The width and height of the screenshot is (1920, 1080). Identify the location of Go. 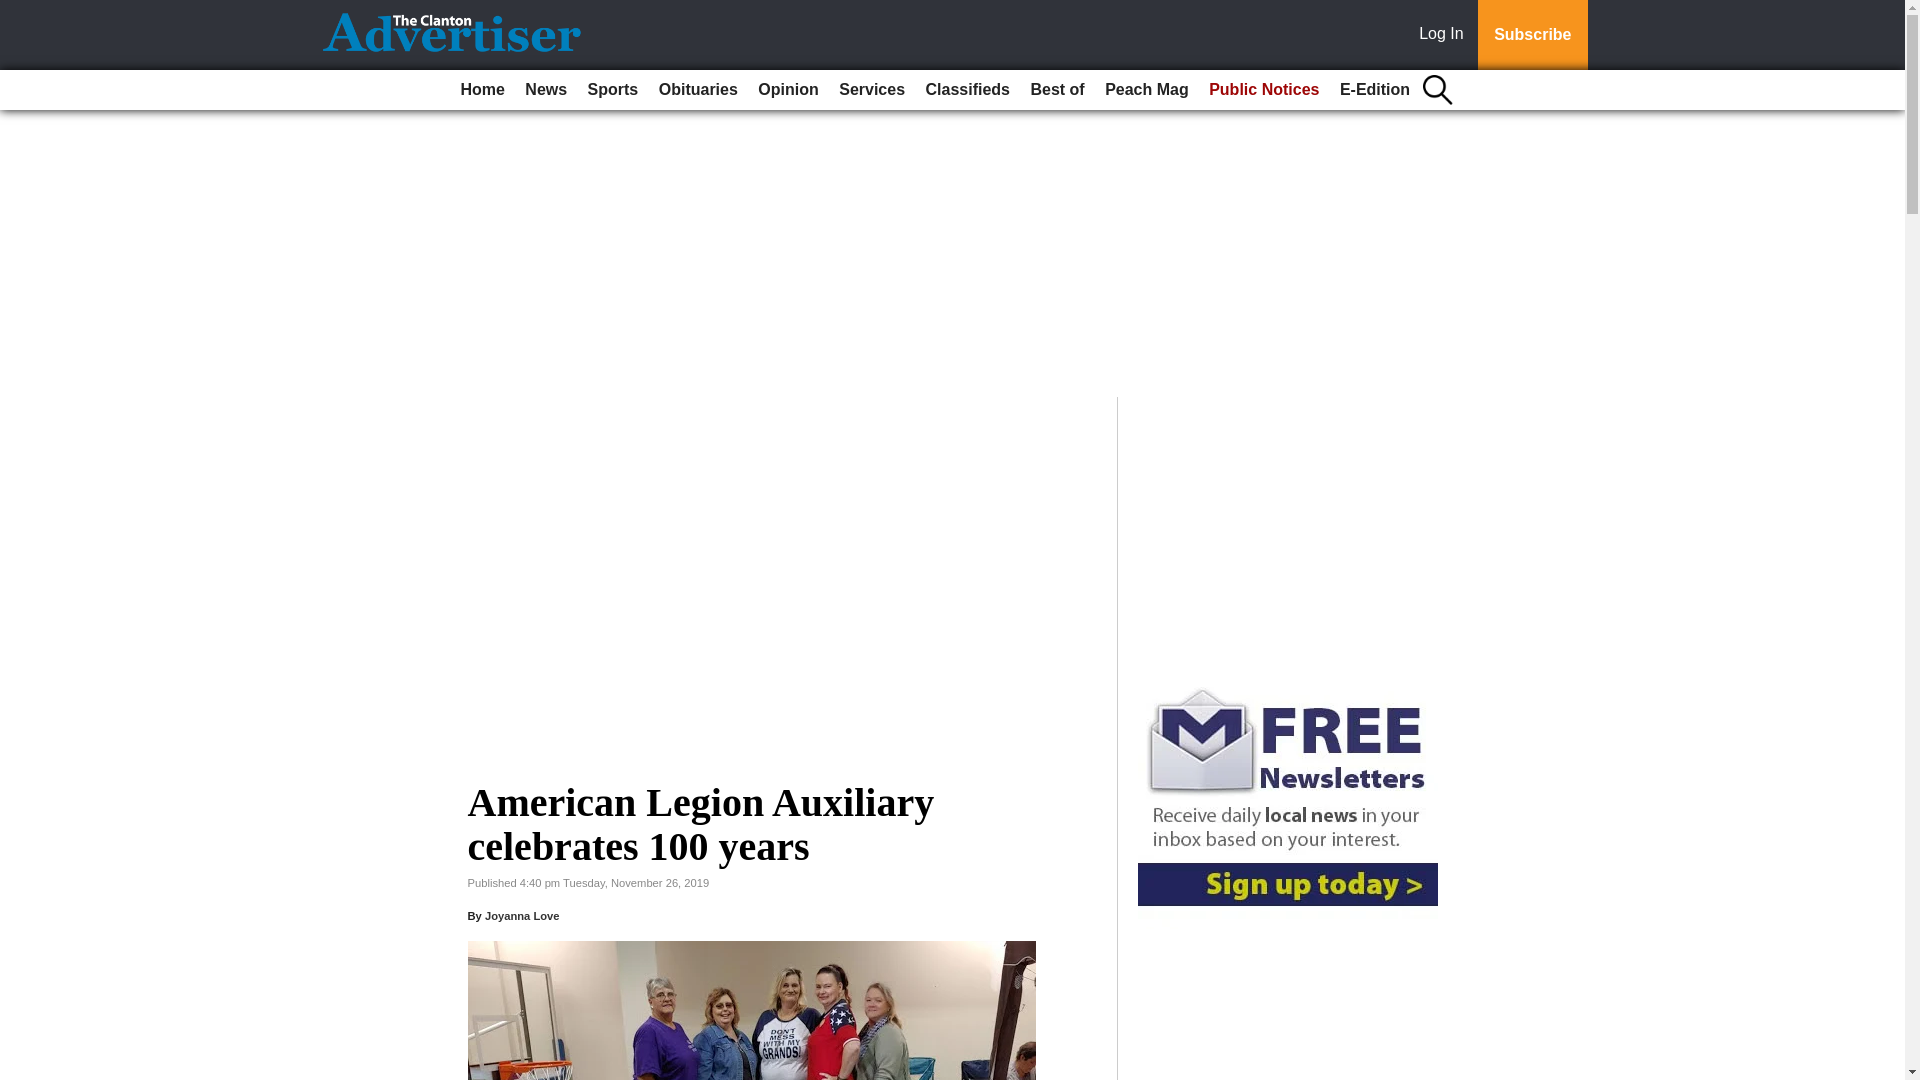
(18, 12).